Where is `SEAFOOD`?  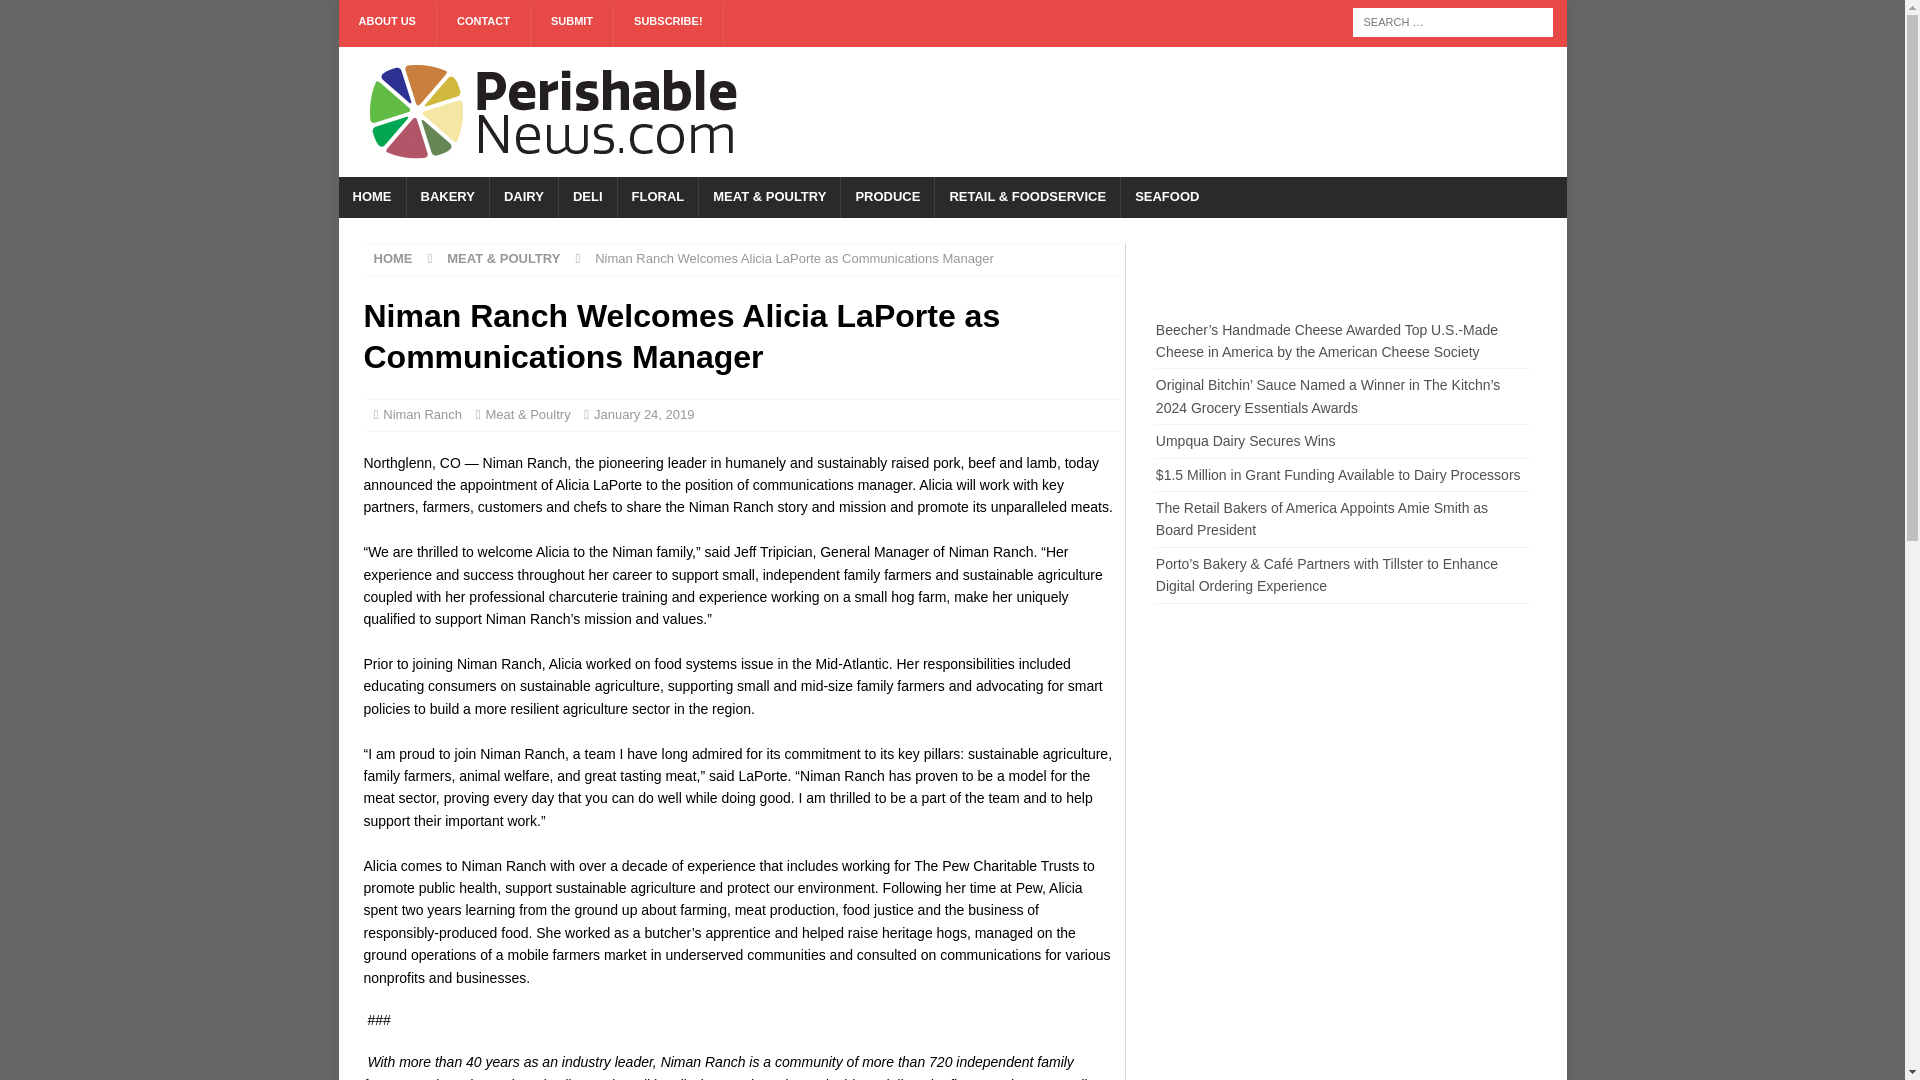
SEAFOOD is located at coordinates (1166, 198).